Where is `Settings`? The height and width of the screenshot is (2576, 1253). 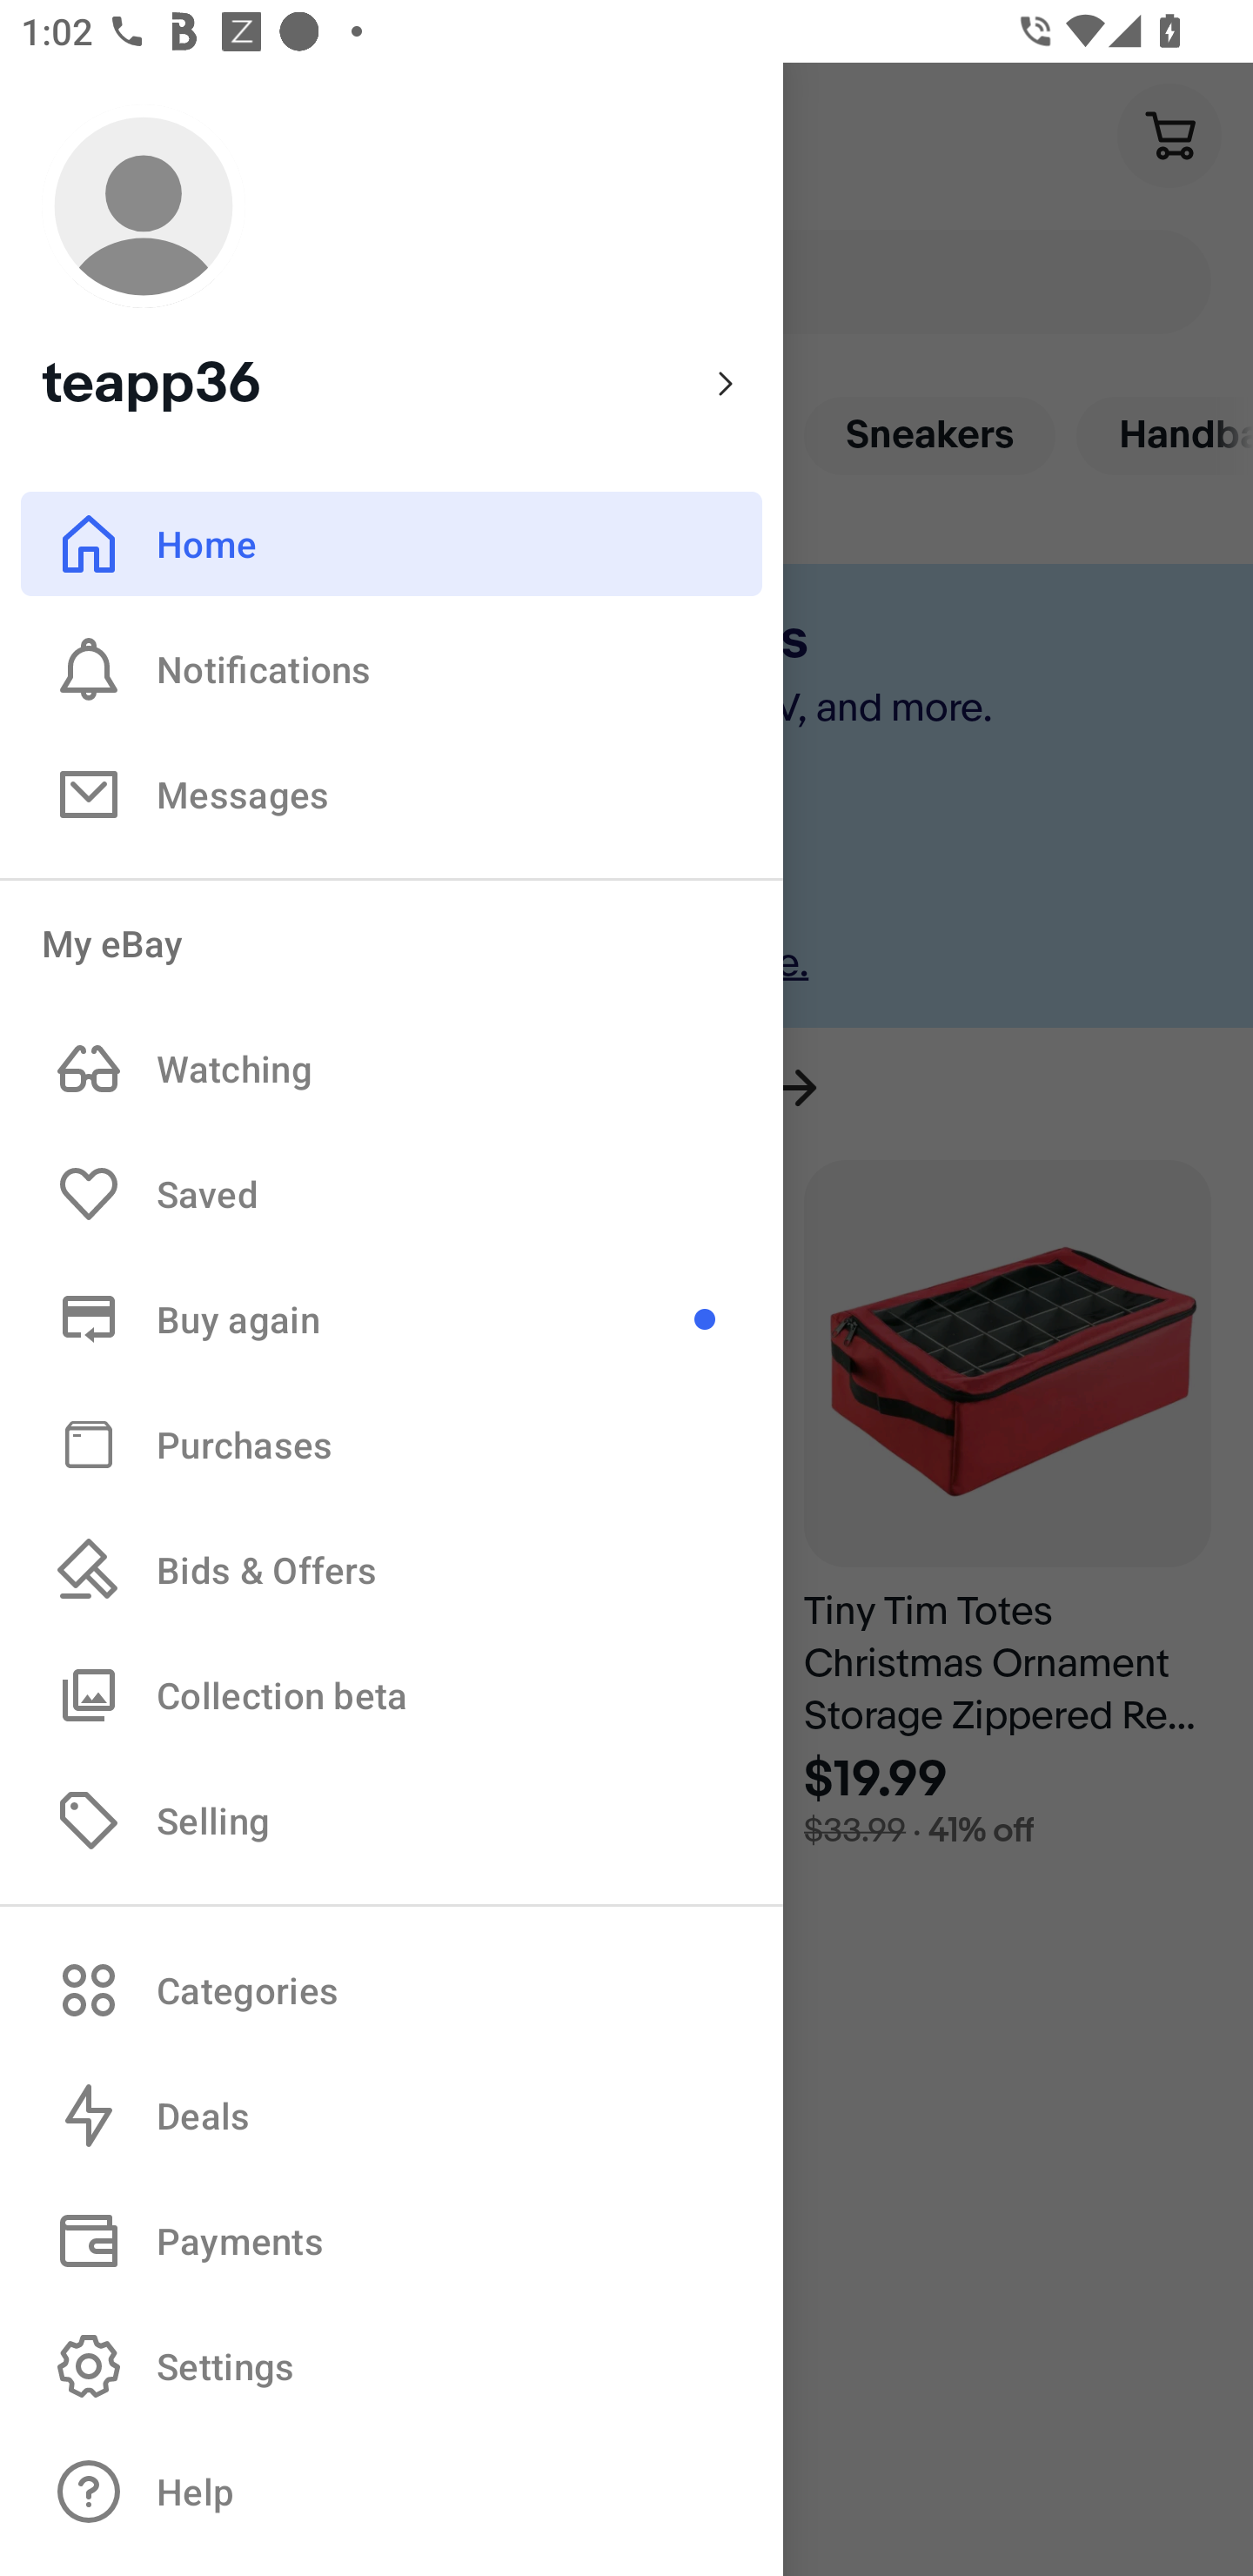 Settings is located at coordinates (392, 2365).